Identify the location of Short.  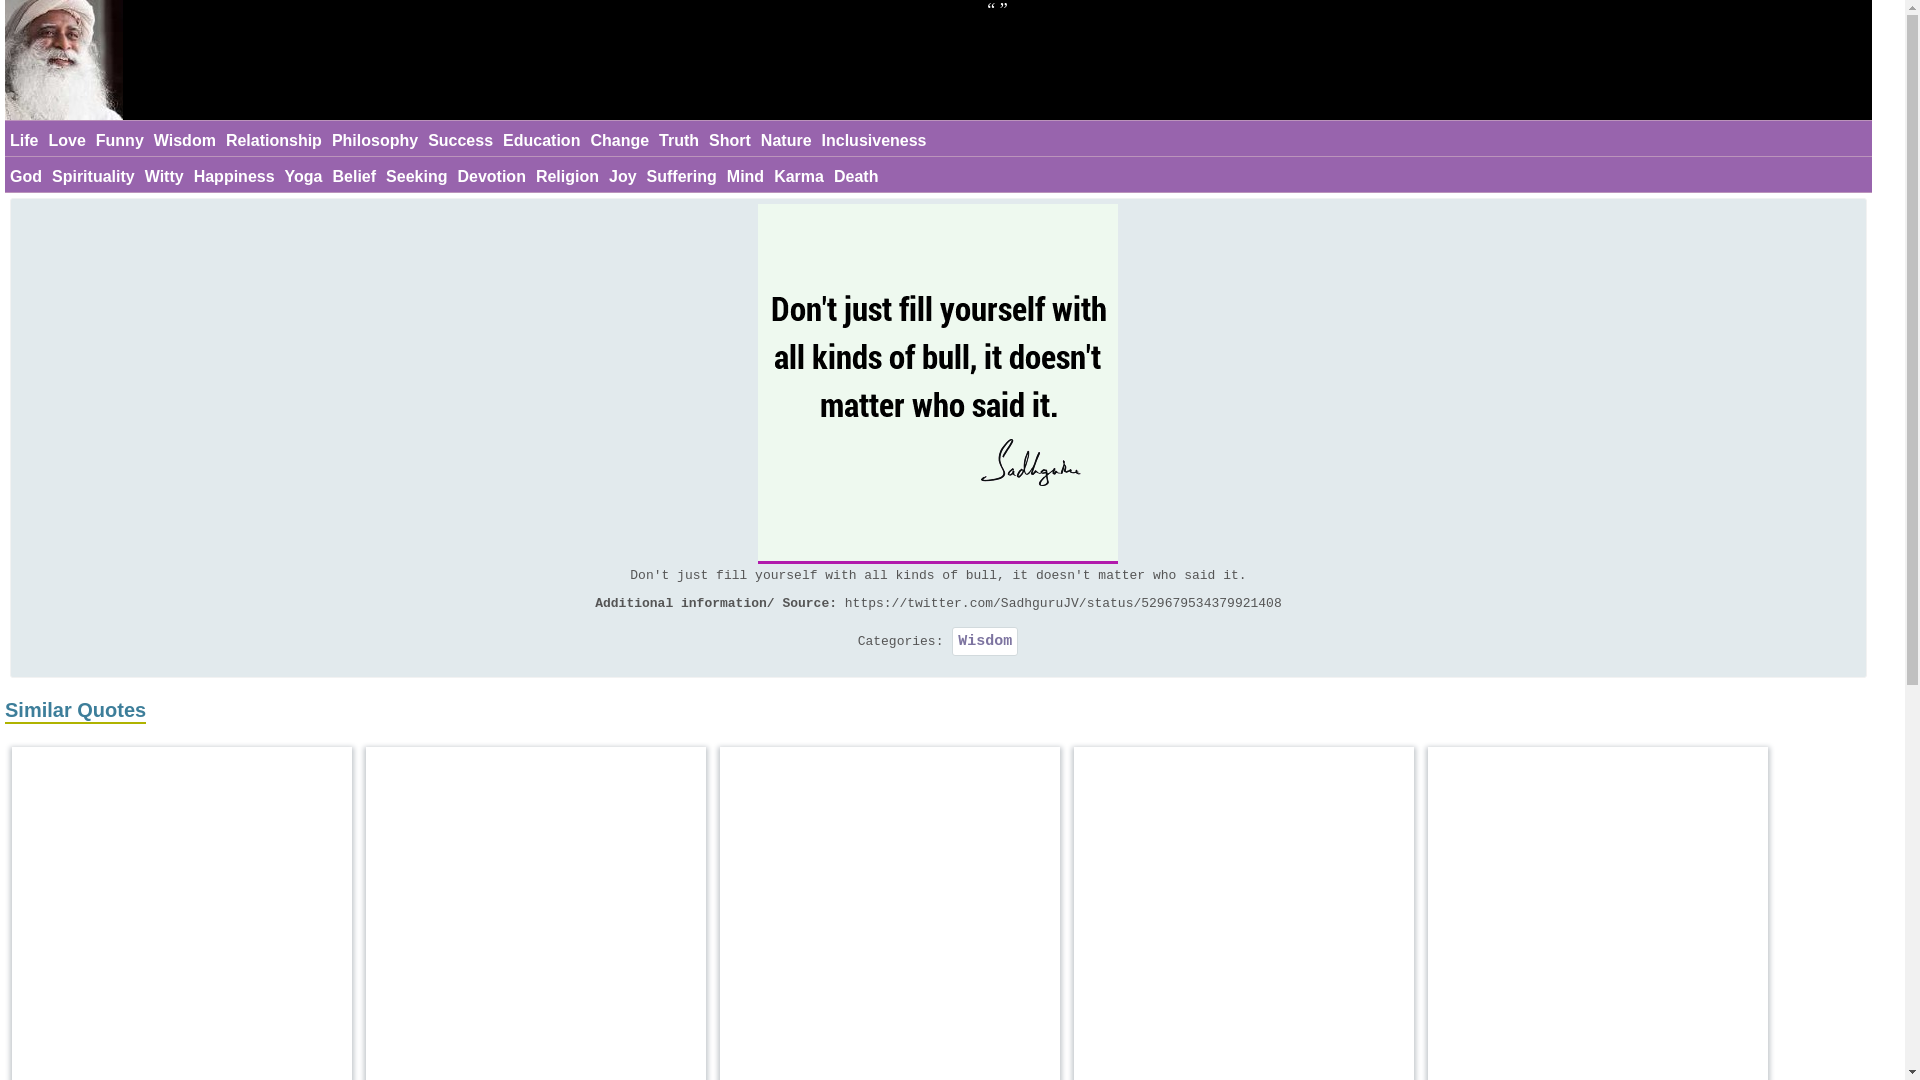
(730, 141).